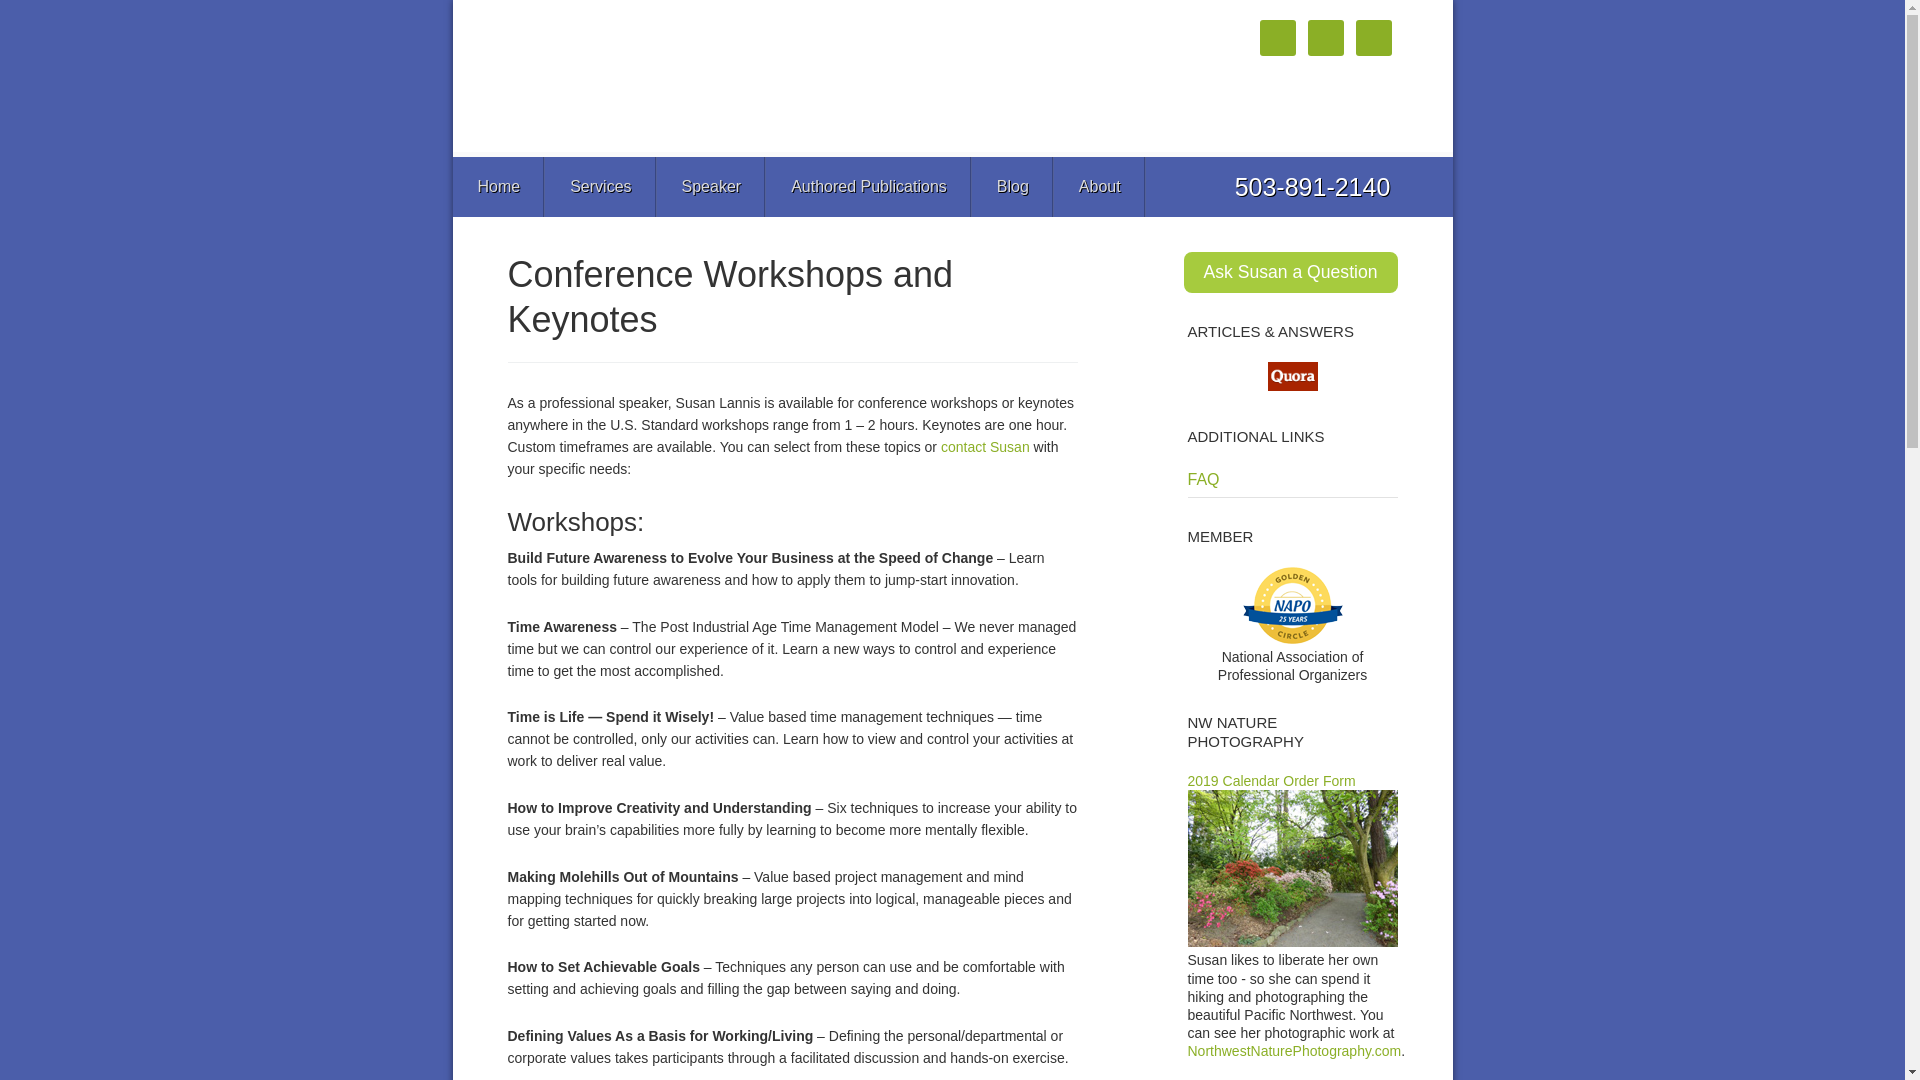 This screenshot has width=1920, height=1080. I want to click on contact Susan, so click(984, 446).